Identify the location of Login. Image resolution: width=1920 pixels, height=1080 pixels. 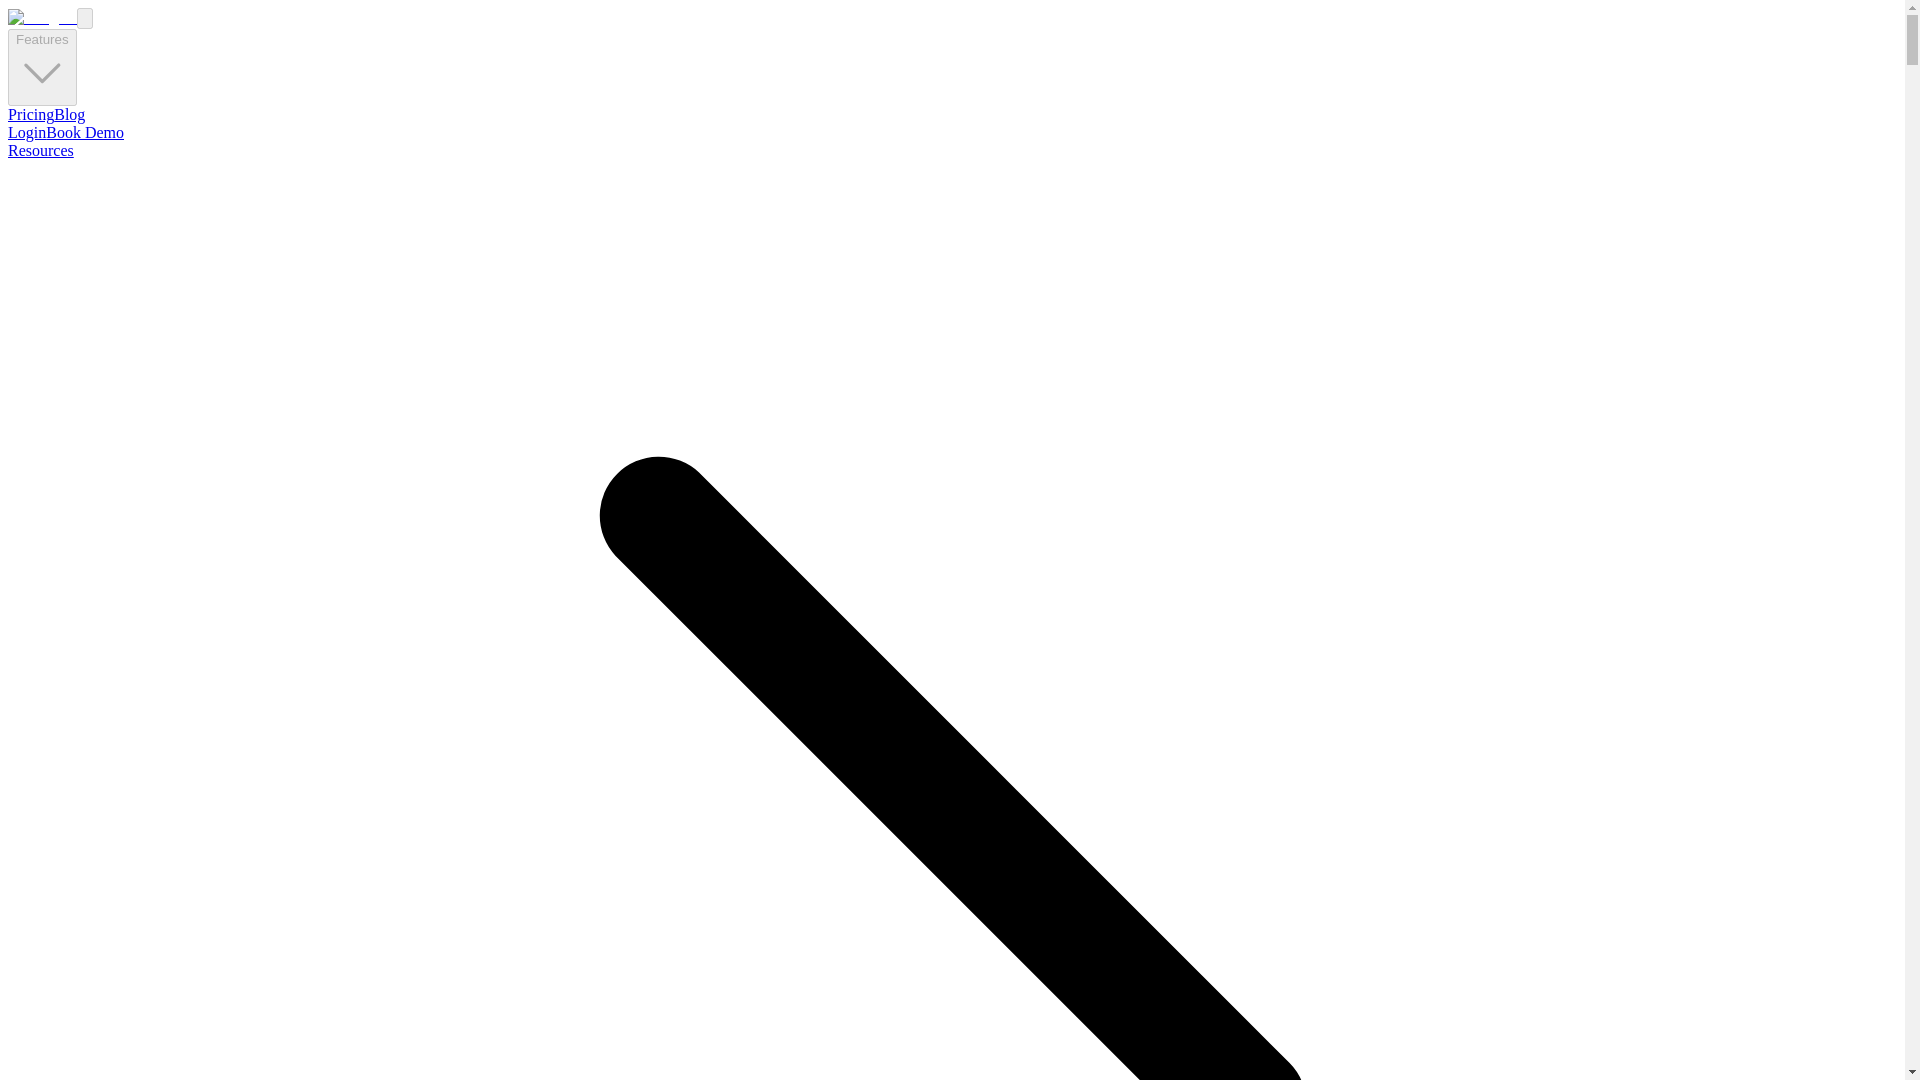
(26, 132).